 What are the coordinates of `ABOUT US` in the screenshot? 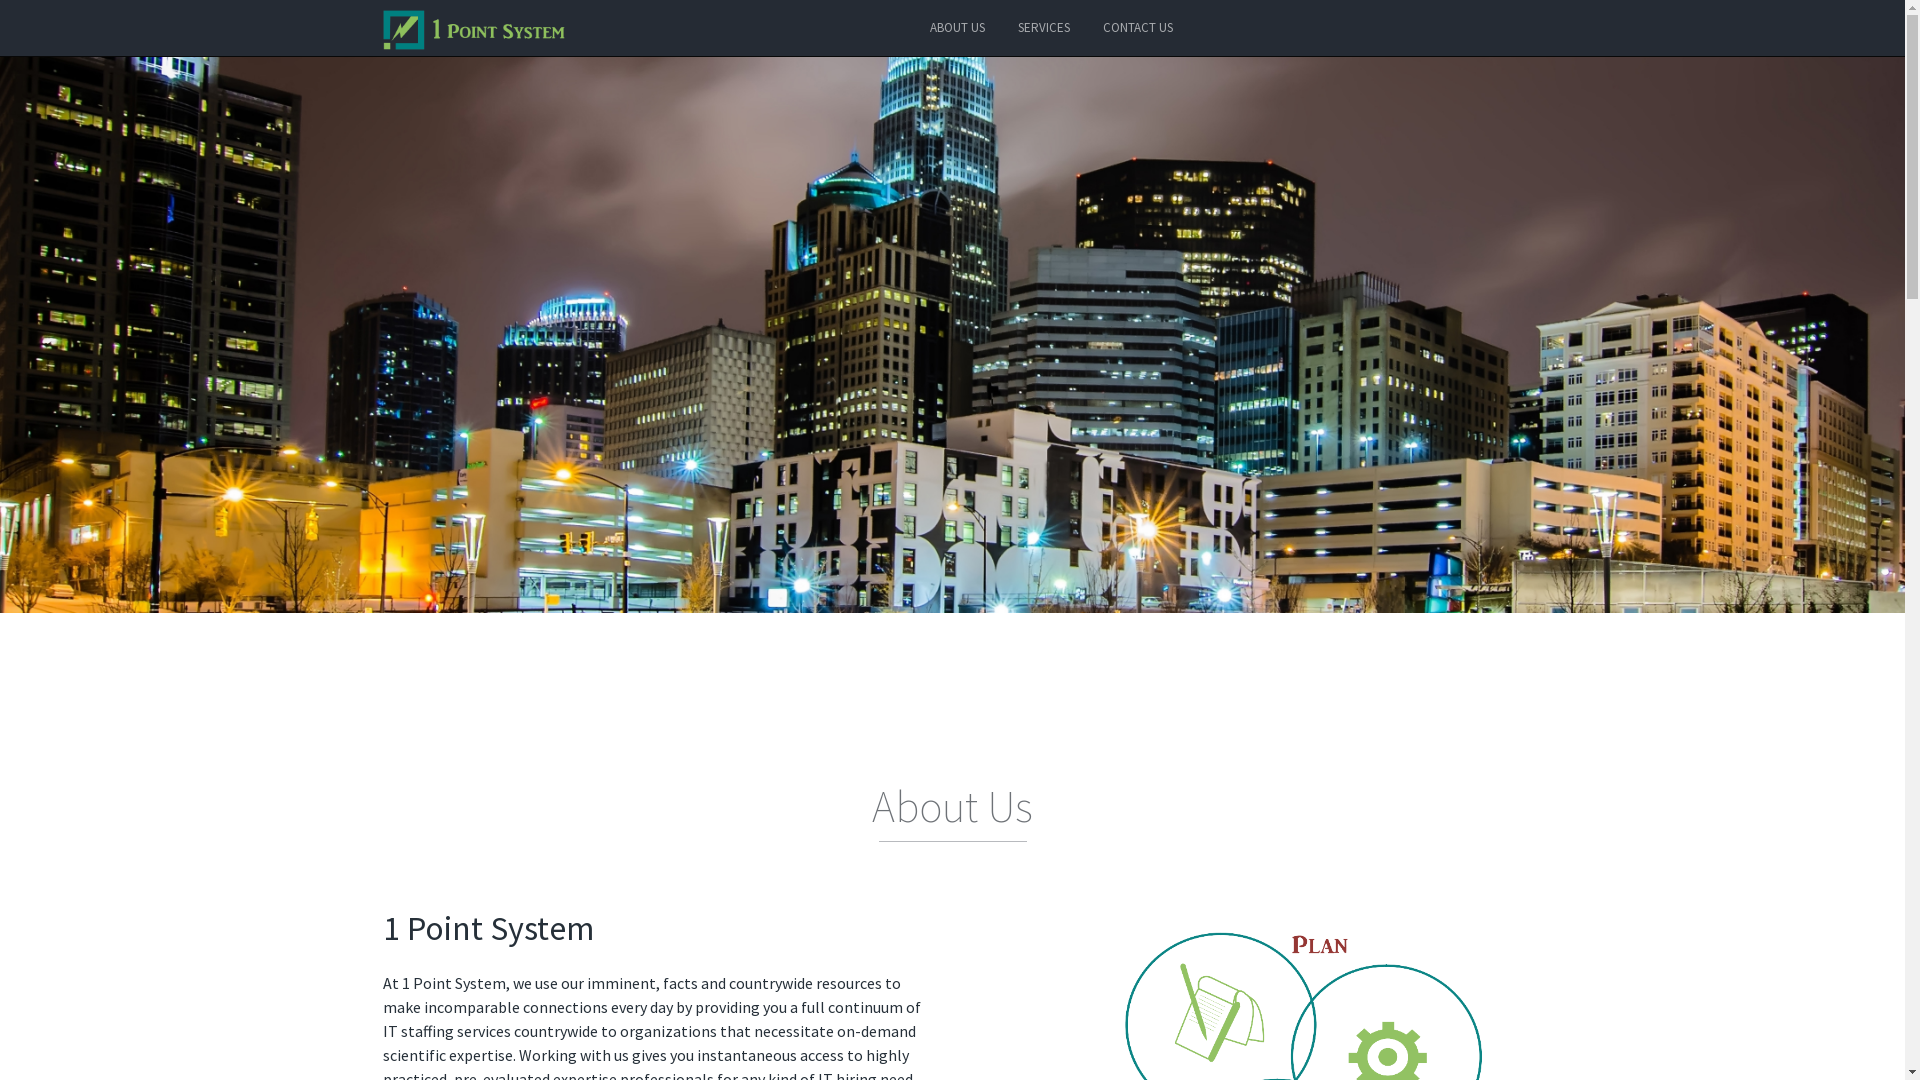 It's located at (958, 28).